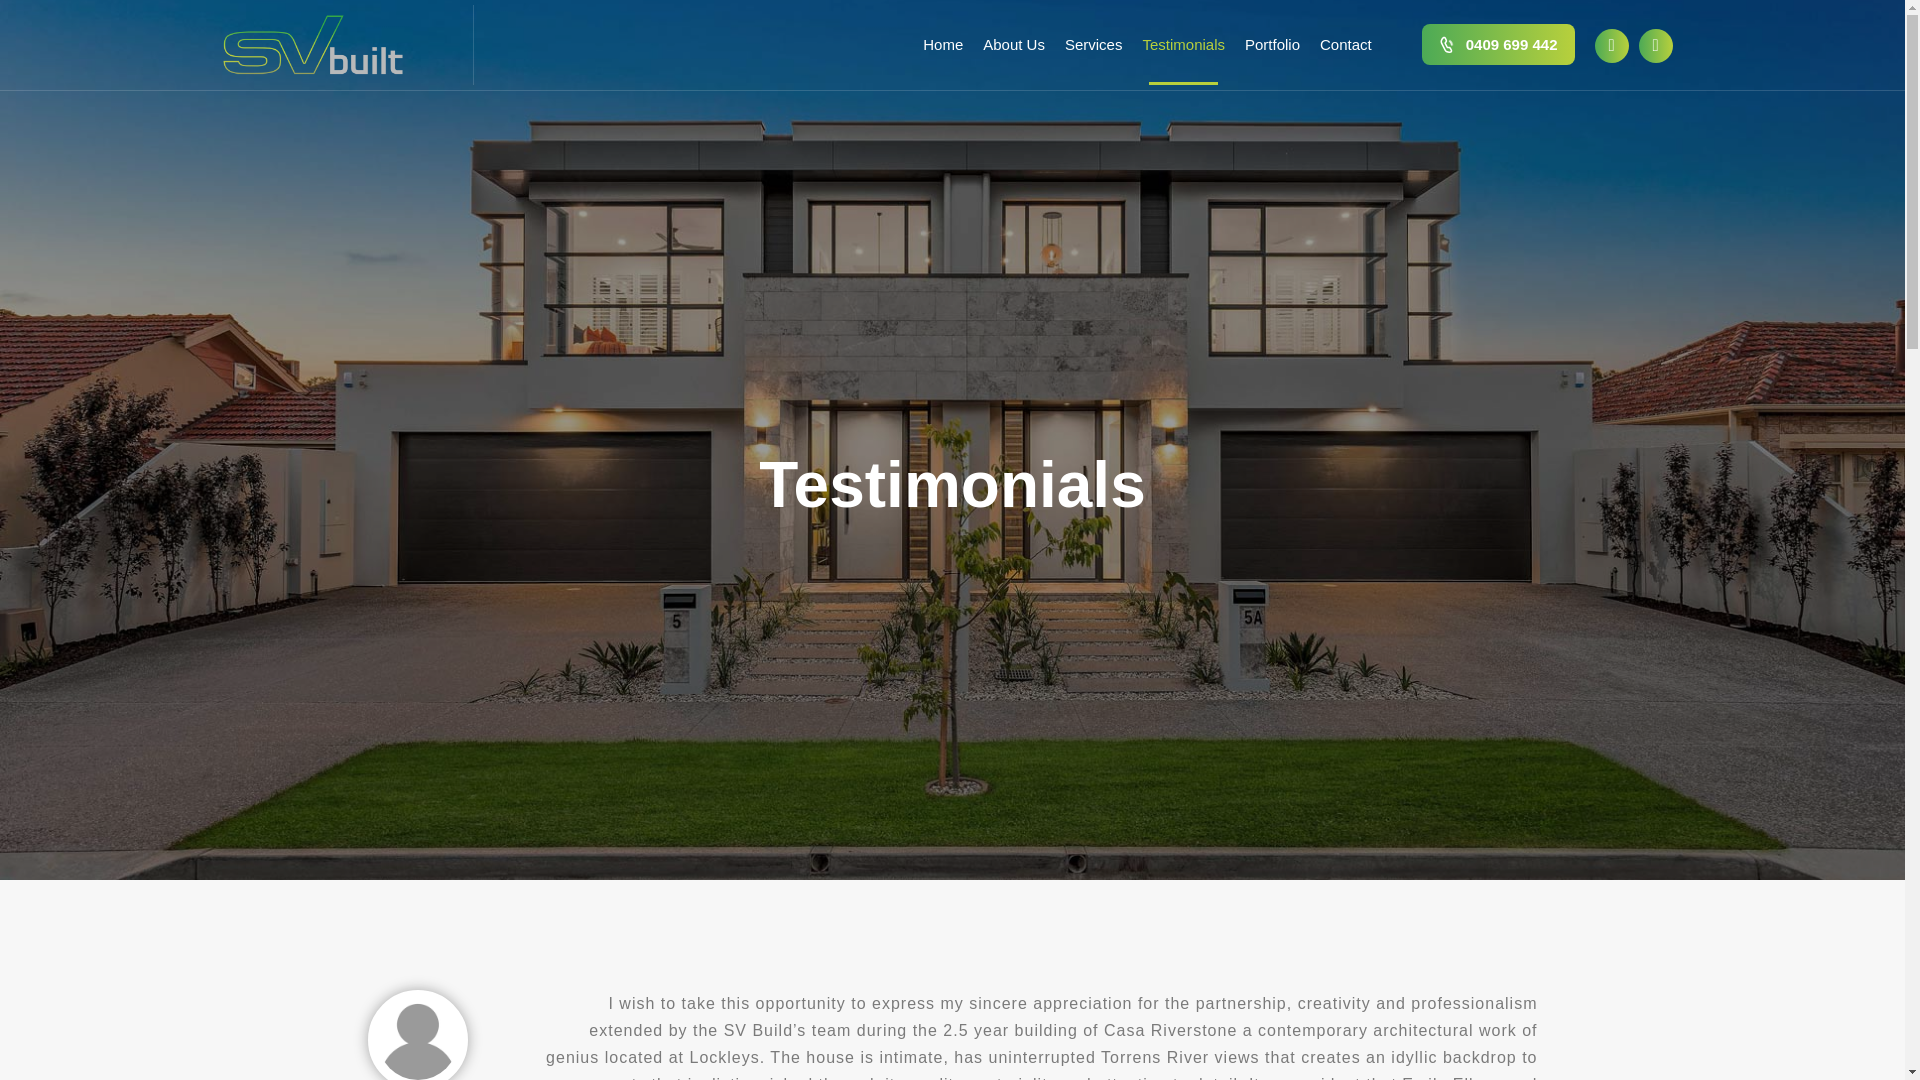  Describe the element at coordinates (1346, 45) in the screenshot. I see `Contact` at that location.